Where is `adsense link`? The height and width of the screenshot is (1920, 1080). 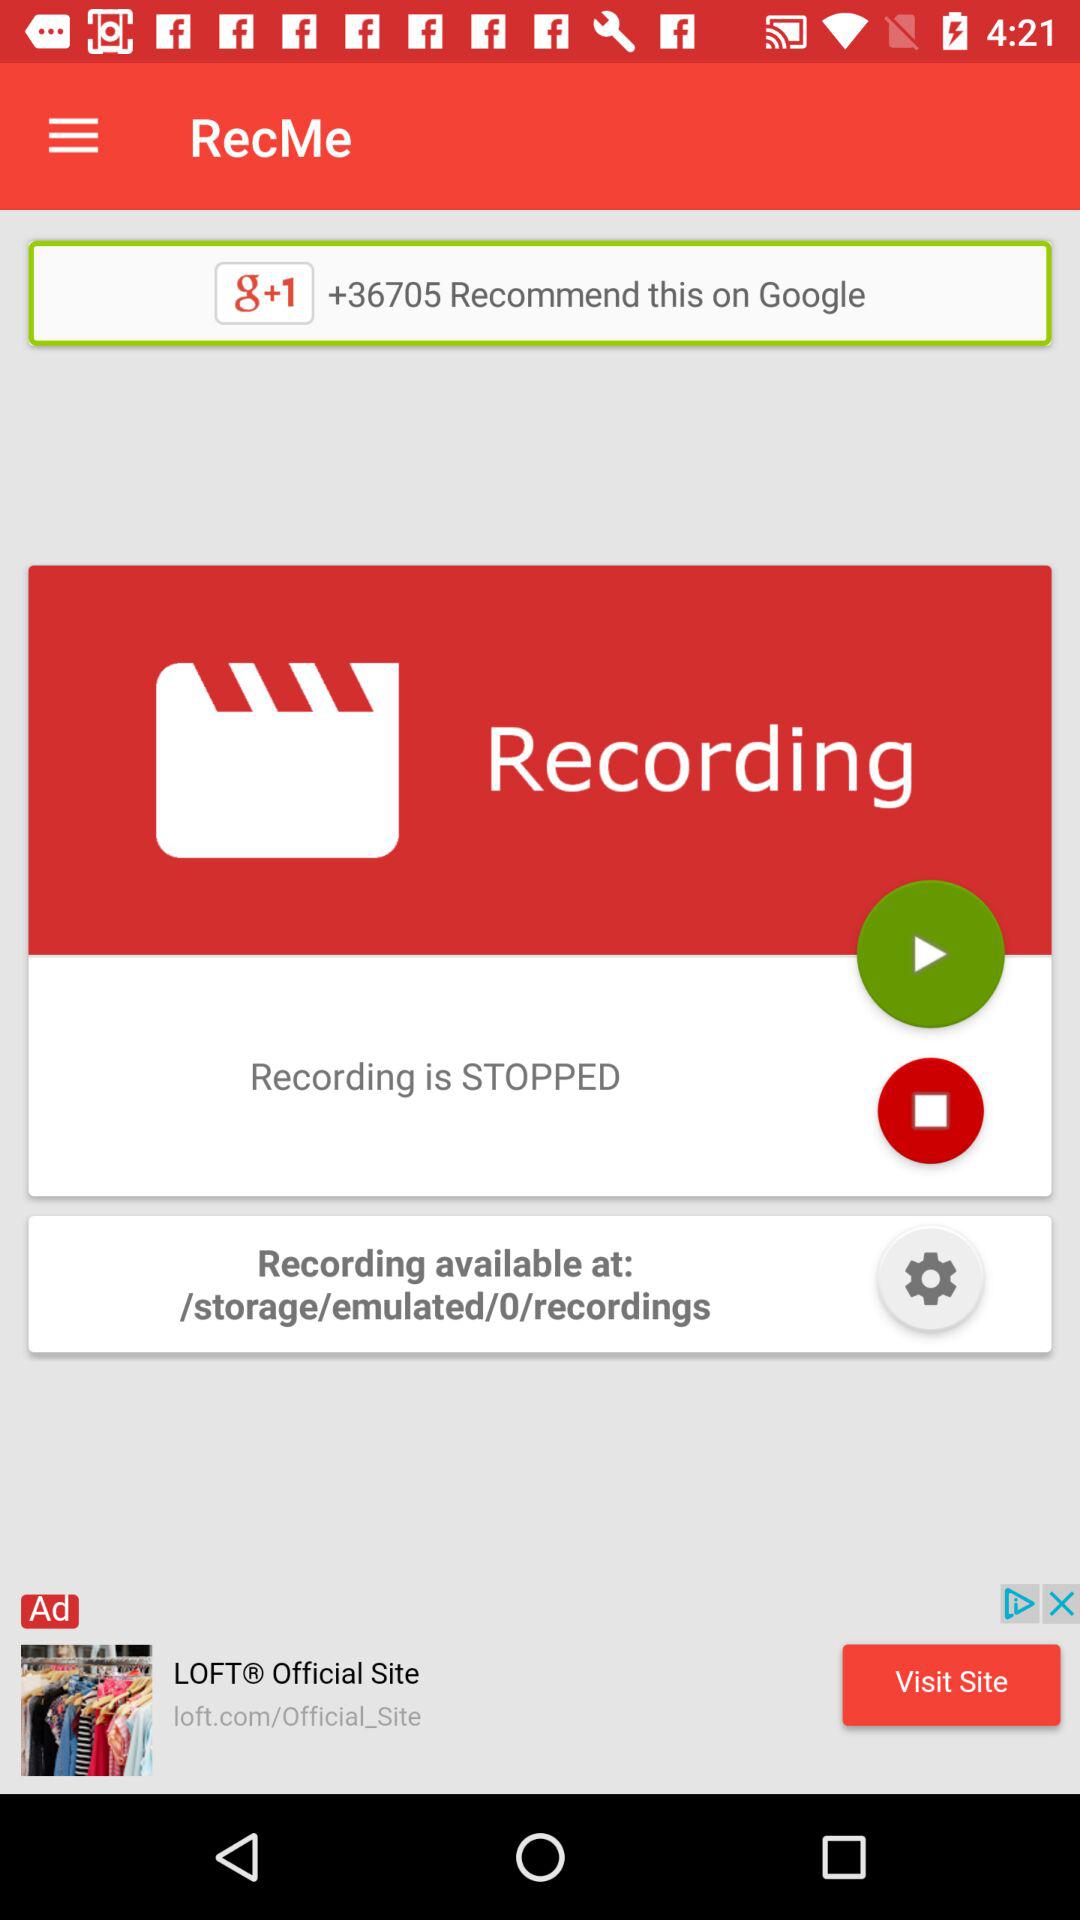
adsense link is located at coordinates (540, 1689).